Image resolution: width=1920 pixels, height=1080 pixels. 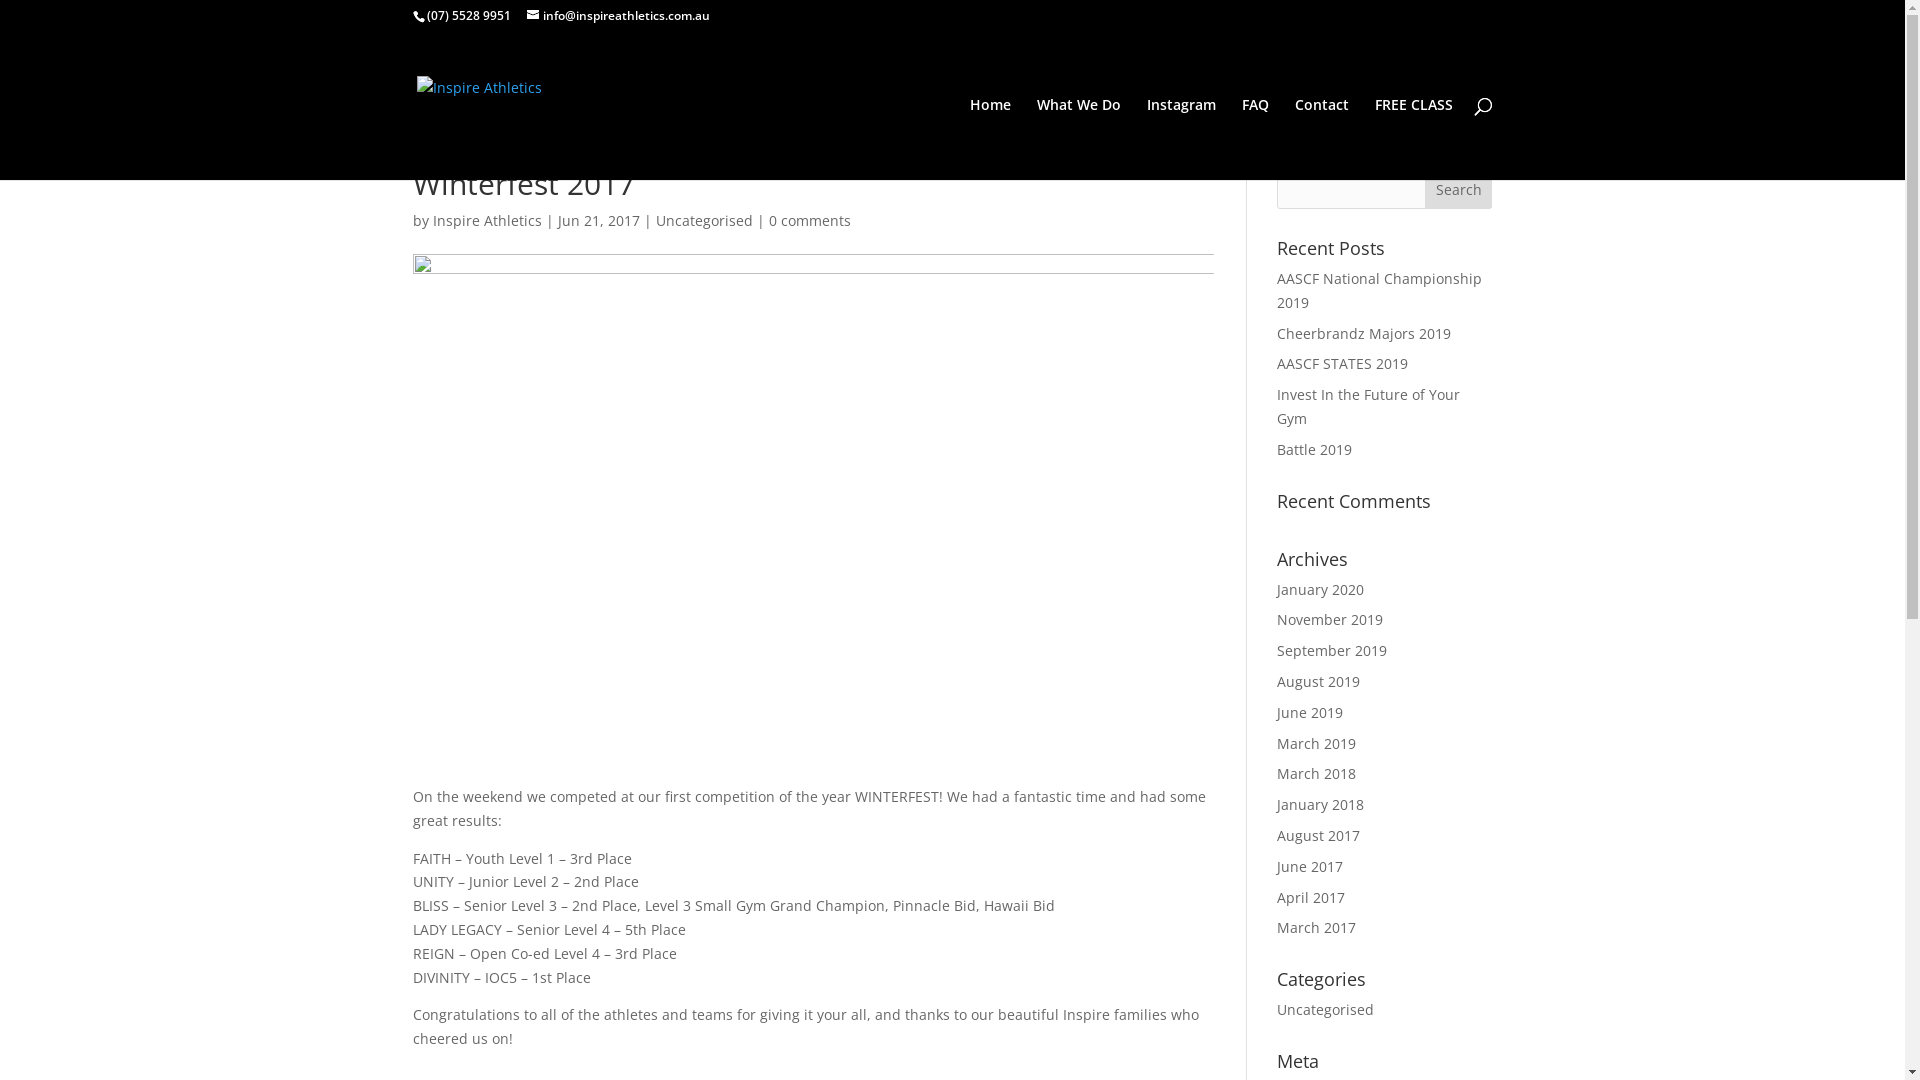 What do you see at coordinates (1413, 139) in the screenshot?
I see `FREE CLASS` at bounding box center [1413, 139].